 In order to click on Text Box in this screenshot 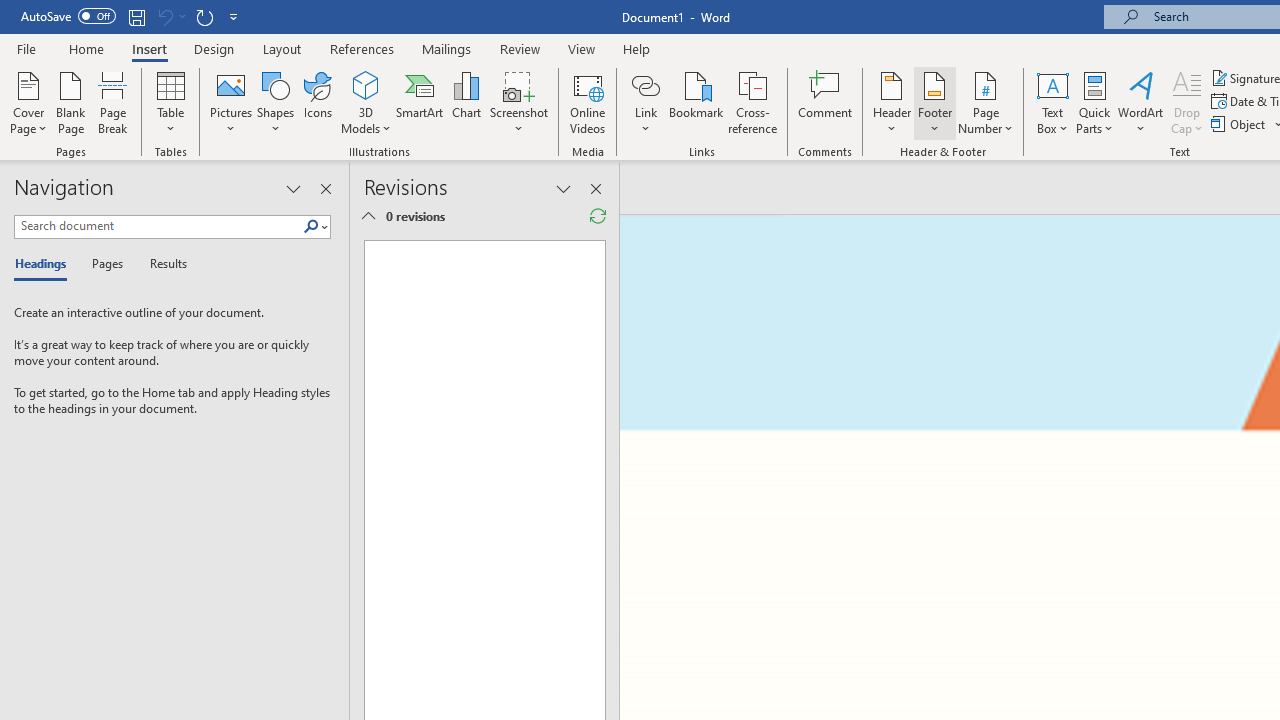, I will do `click(1052, 102)`.